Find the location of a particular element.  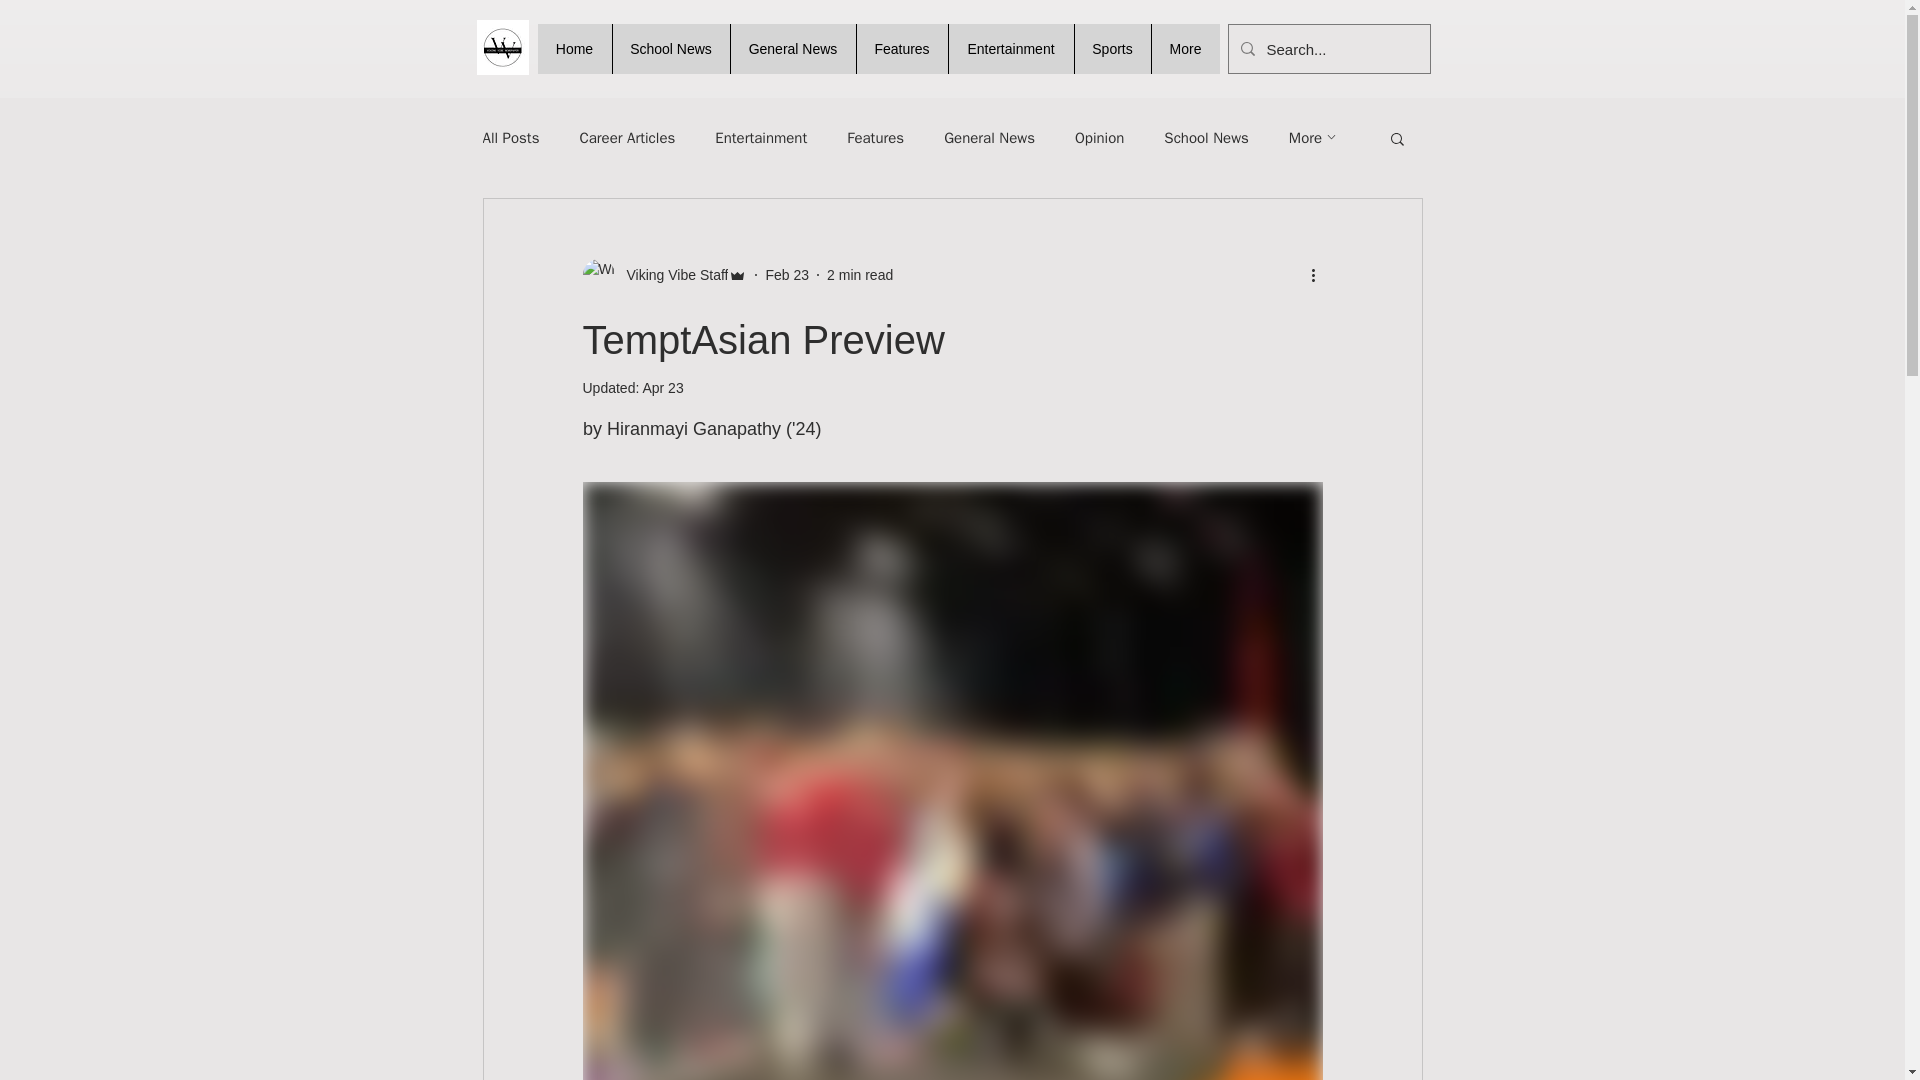

All Posts is located at coordinates (510, 137).